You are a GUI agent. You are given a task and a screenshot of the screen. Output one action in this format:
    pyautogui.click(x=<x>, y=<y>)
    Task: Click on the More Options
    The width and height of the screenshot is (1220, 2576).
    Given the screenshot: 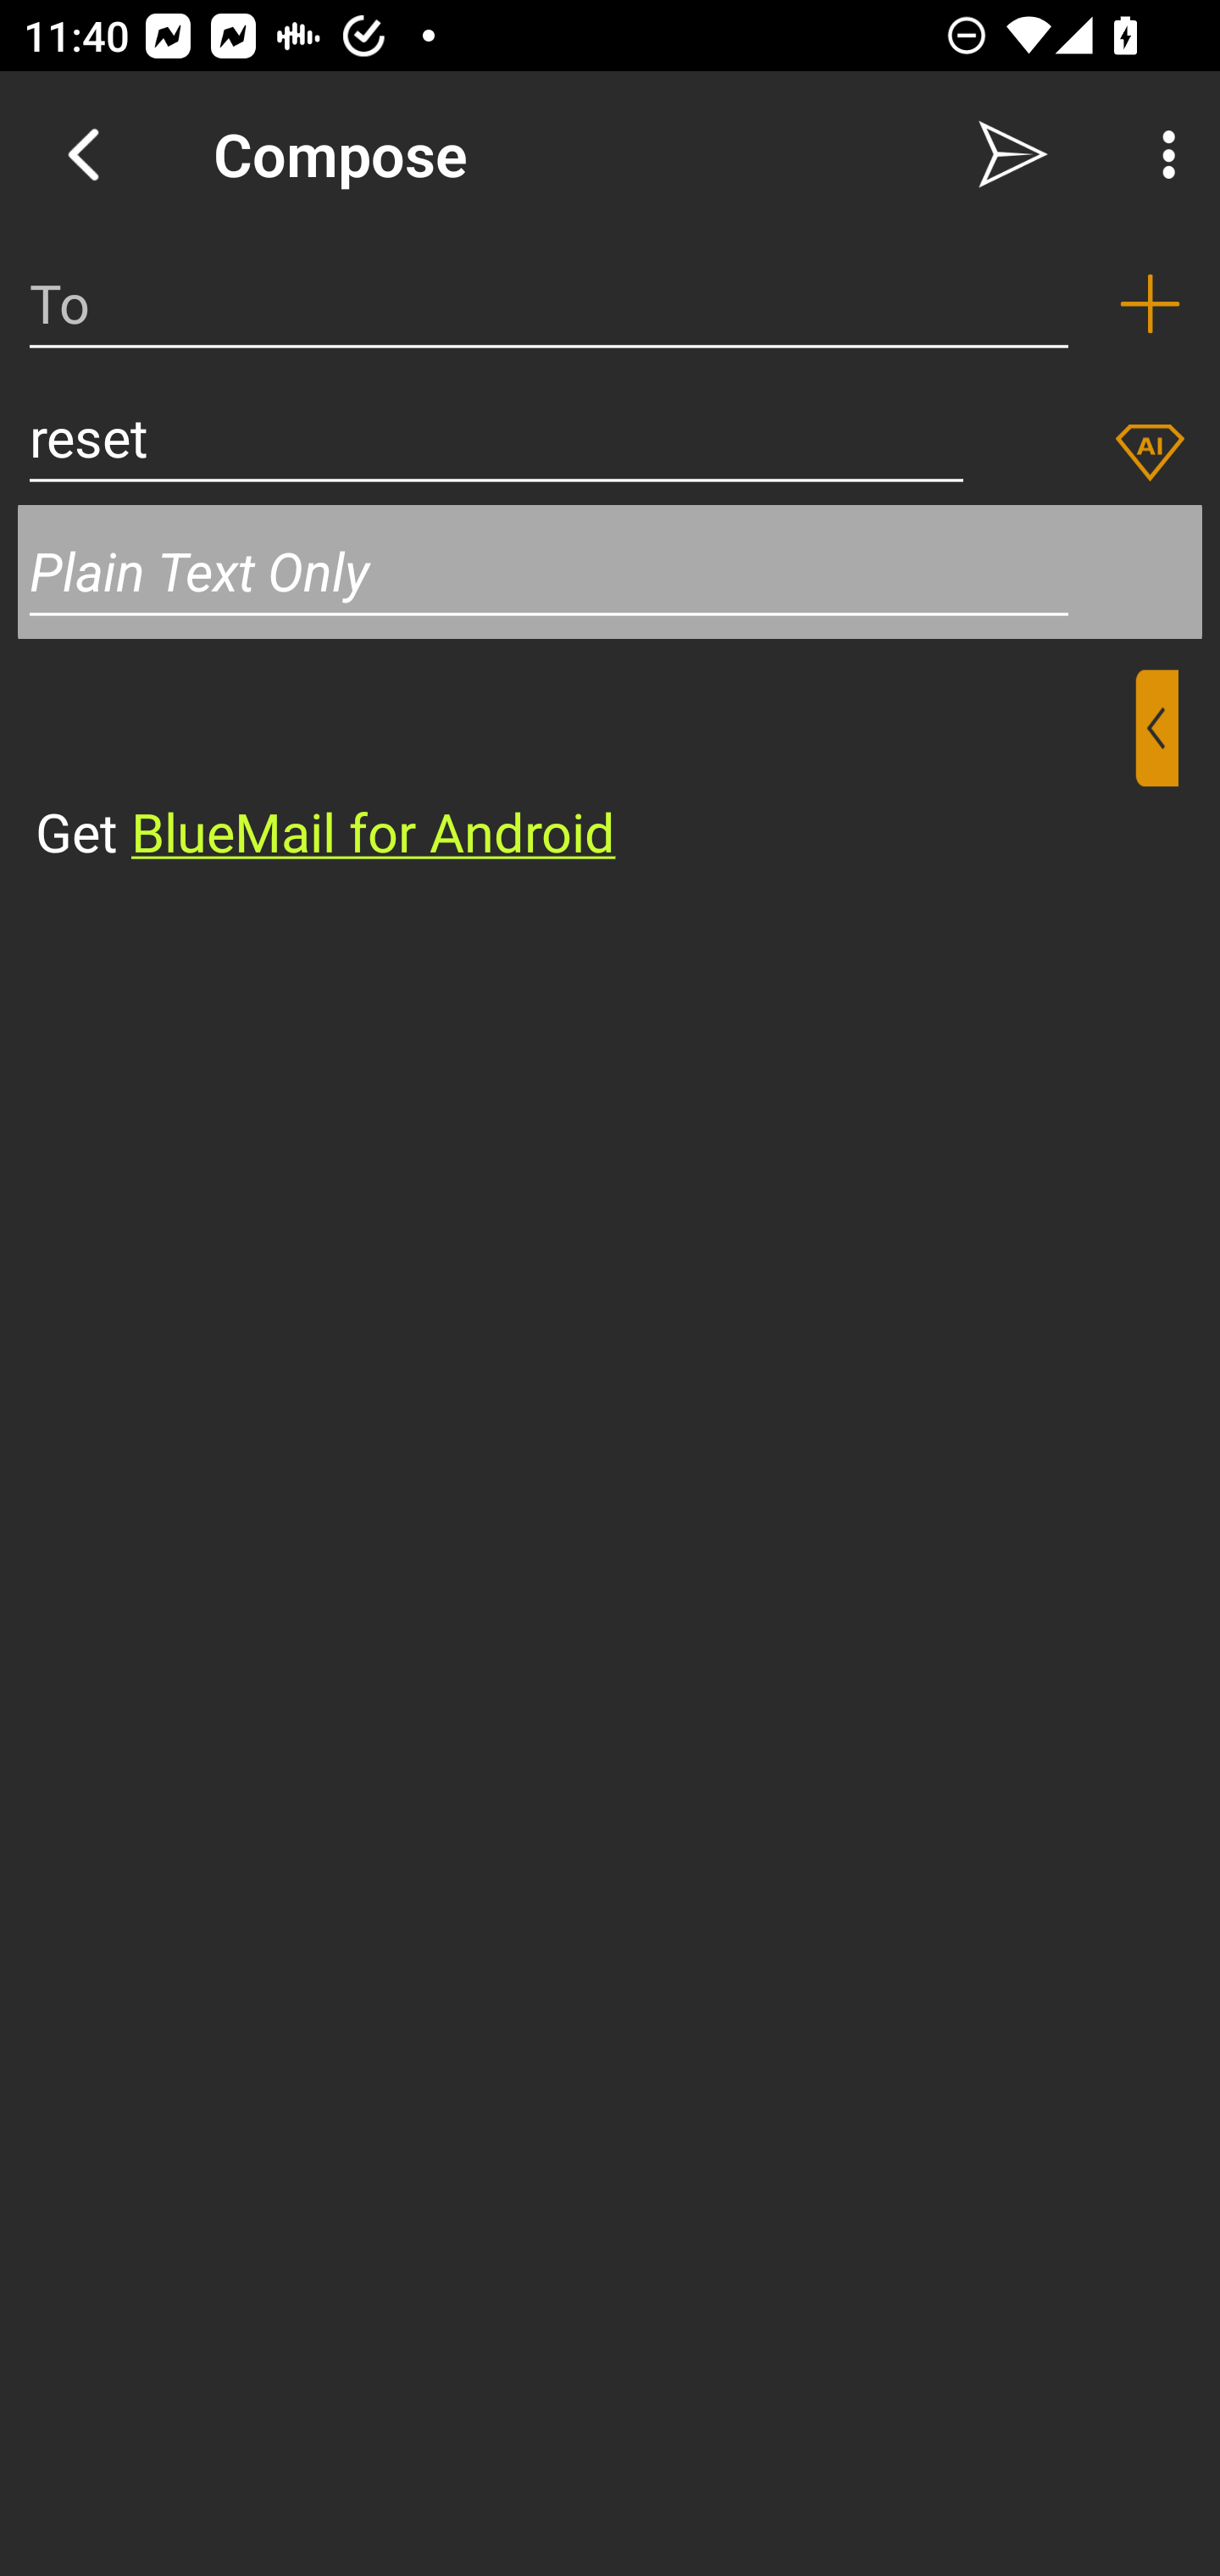 What is the action you would take?
    pyautogui.click(x=1161, y=154)
    